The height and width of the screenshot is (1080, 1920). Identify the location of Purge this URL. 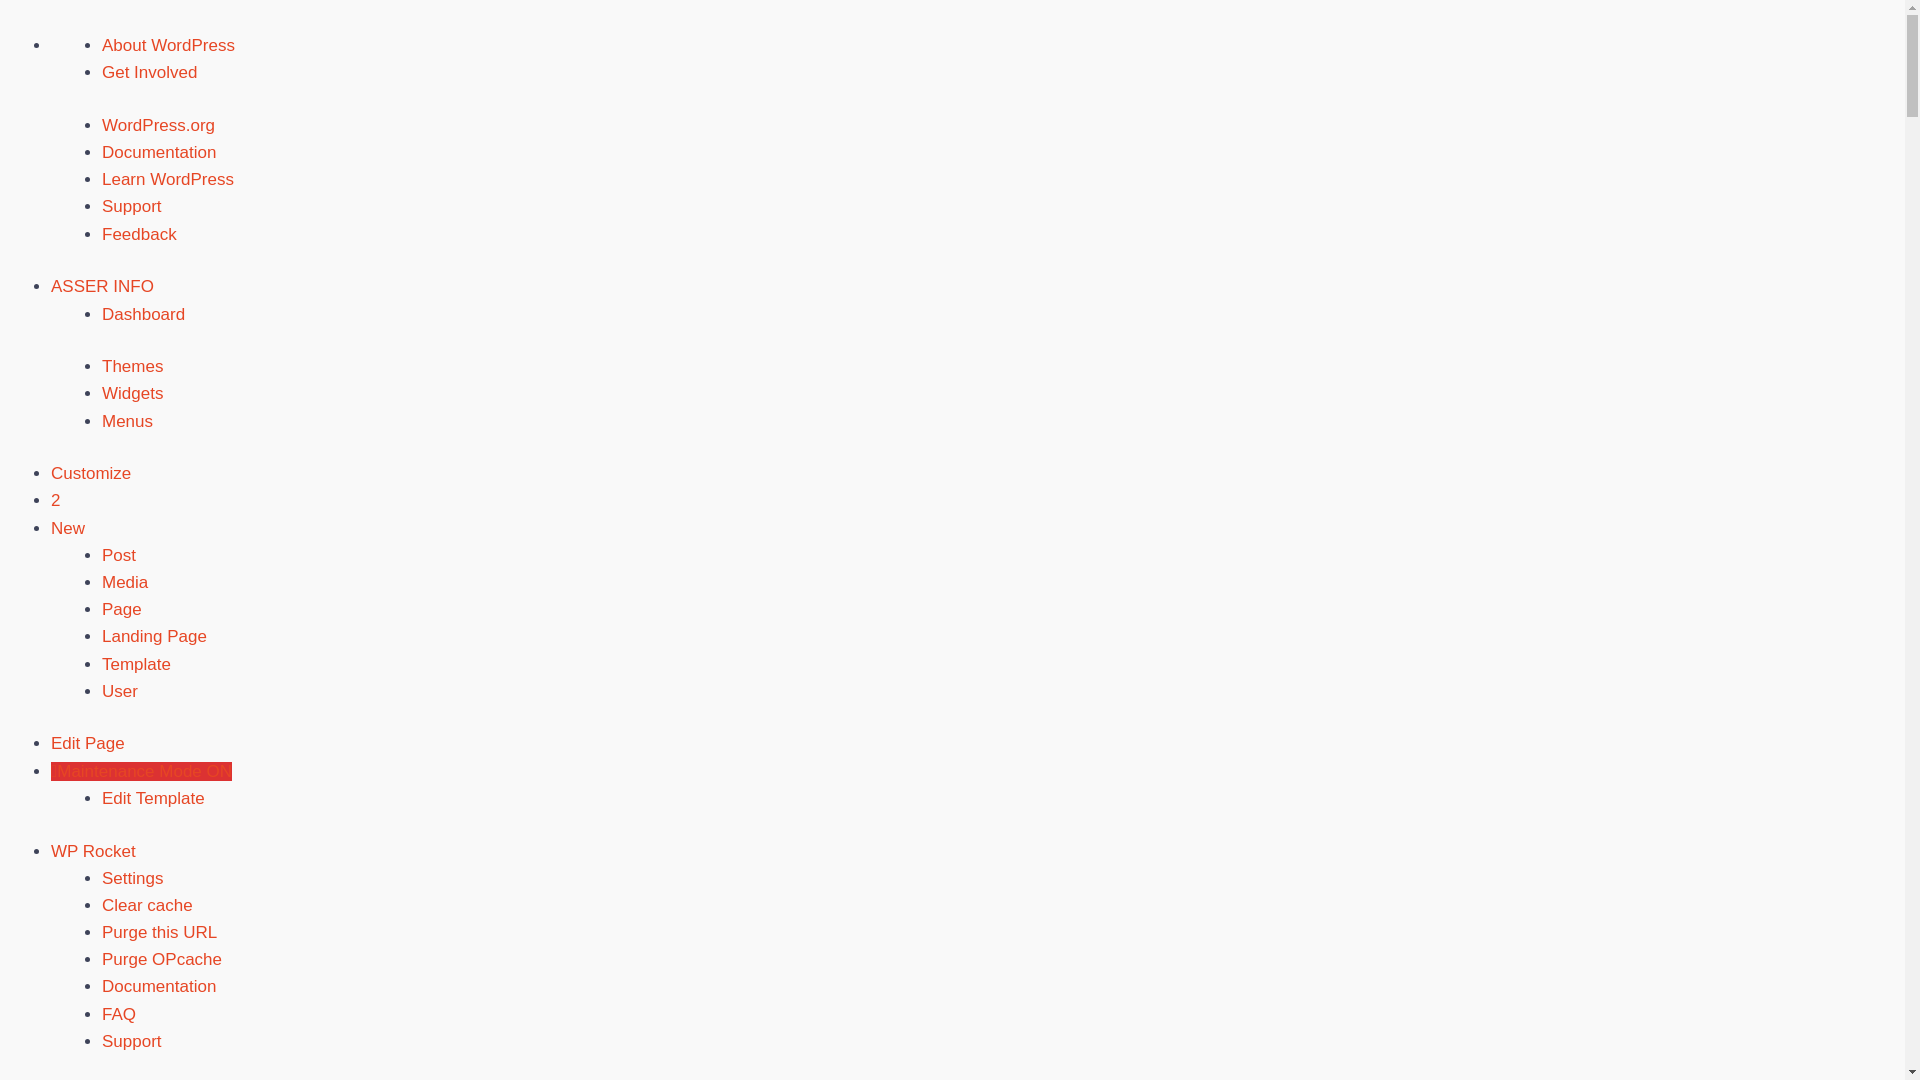
(160, 932).